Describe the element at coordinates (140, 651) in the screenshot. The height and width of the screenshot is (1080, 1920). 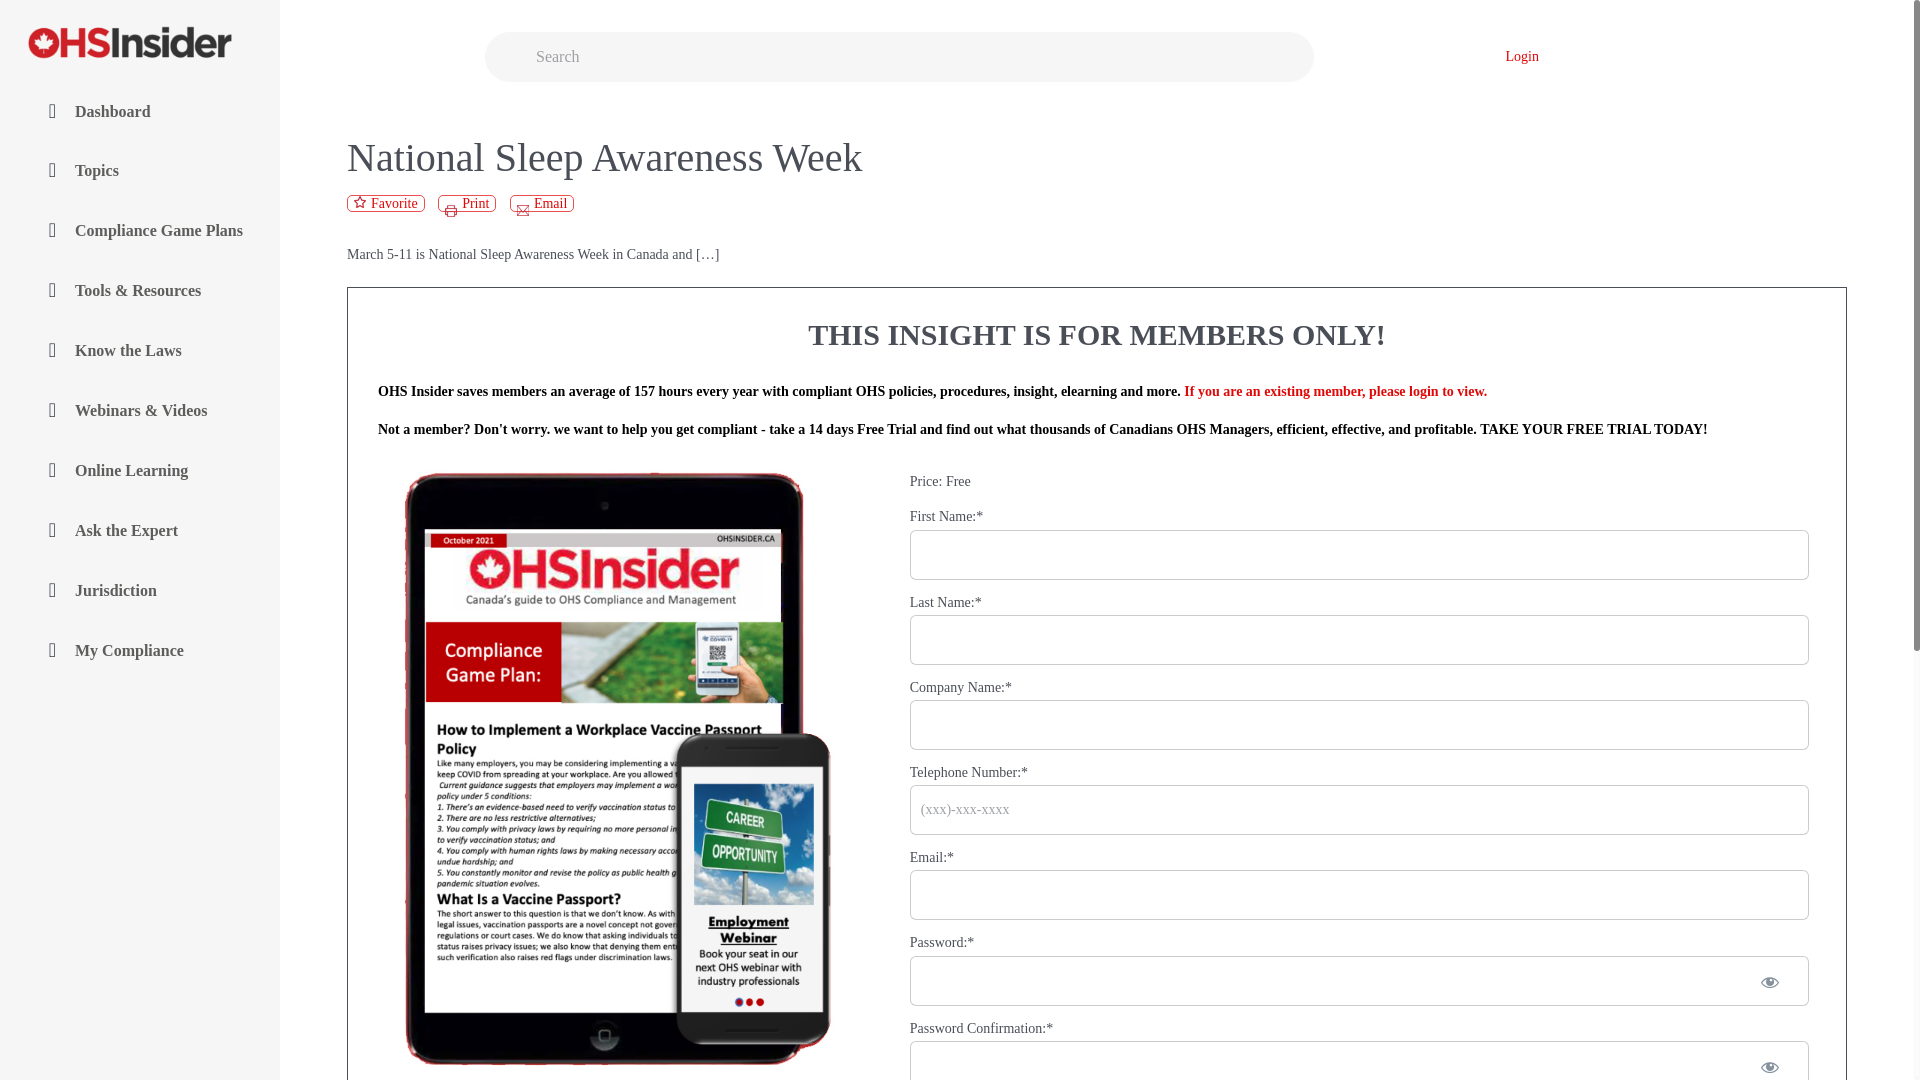
I see `My Compliance` at that location.